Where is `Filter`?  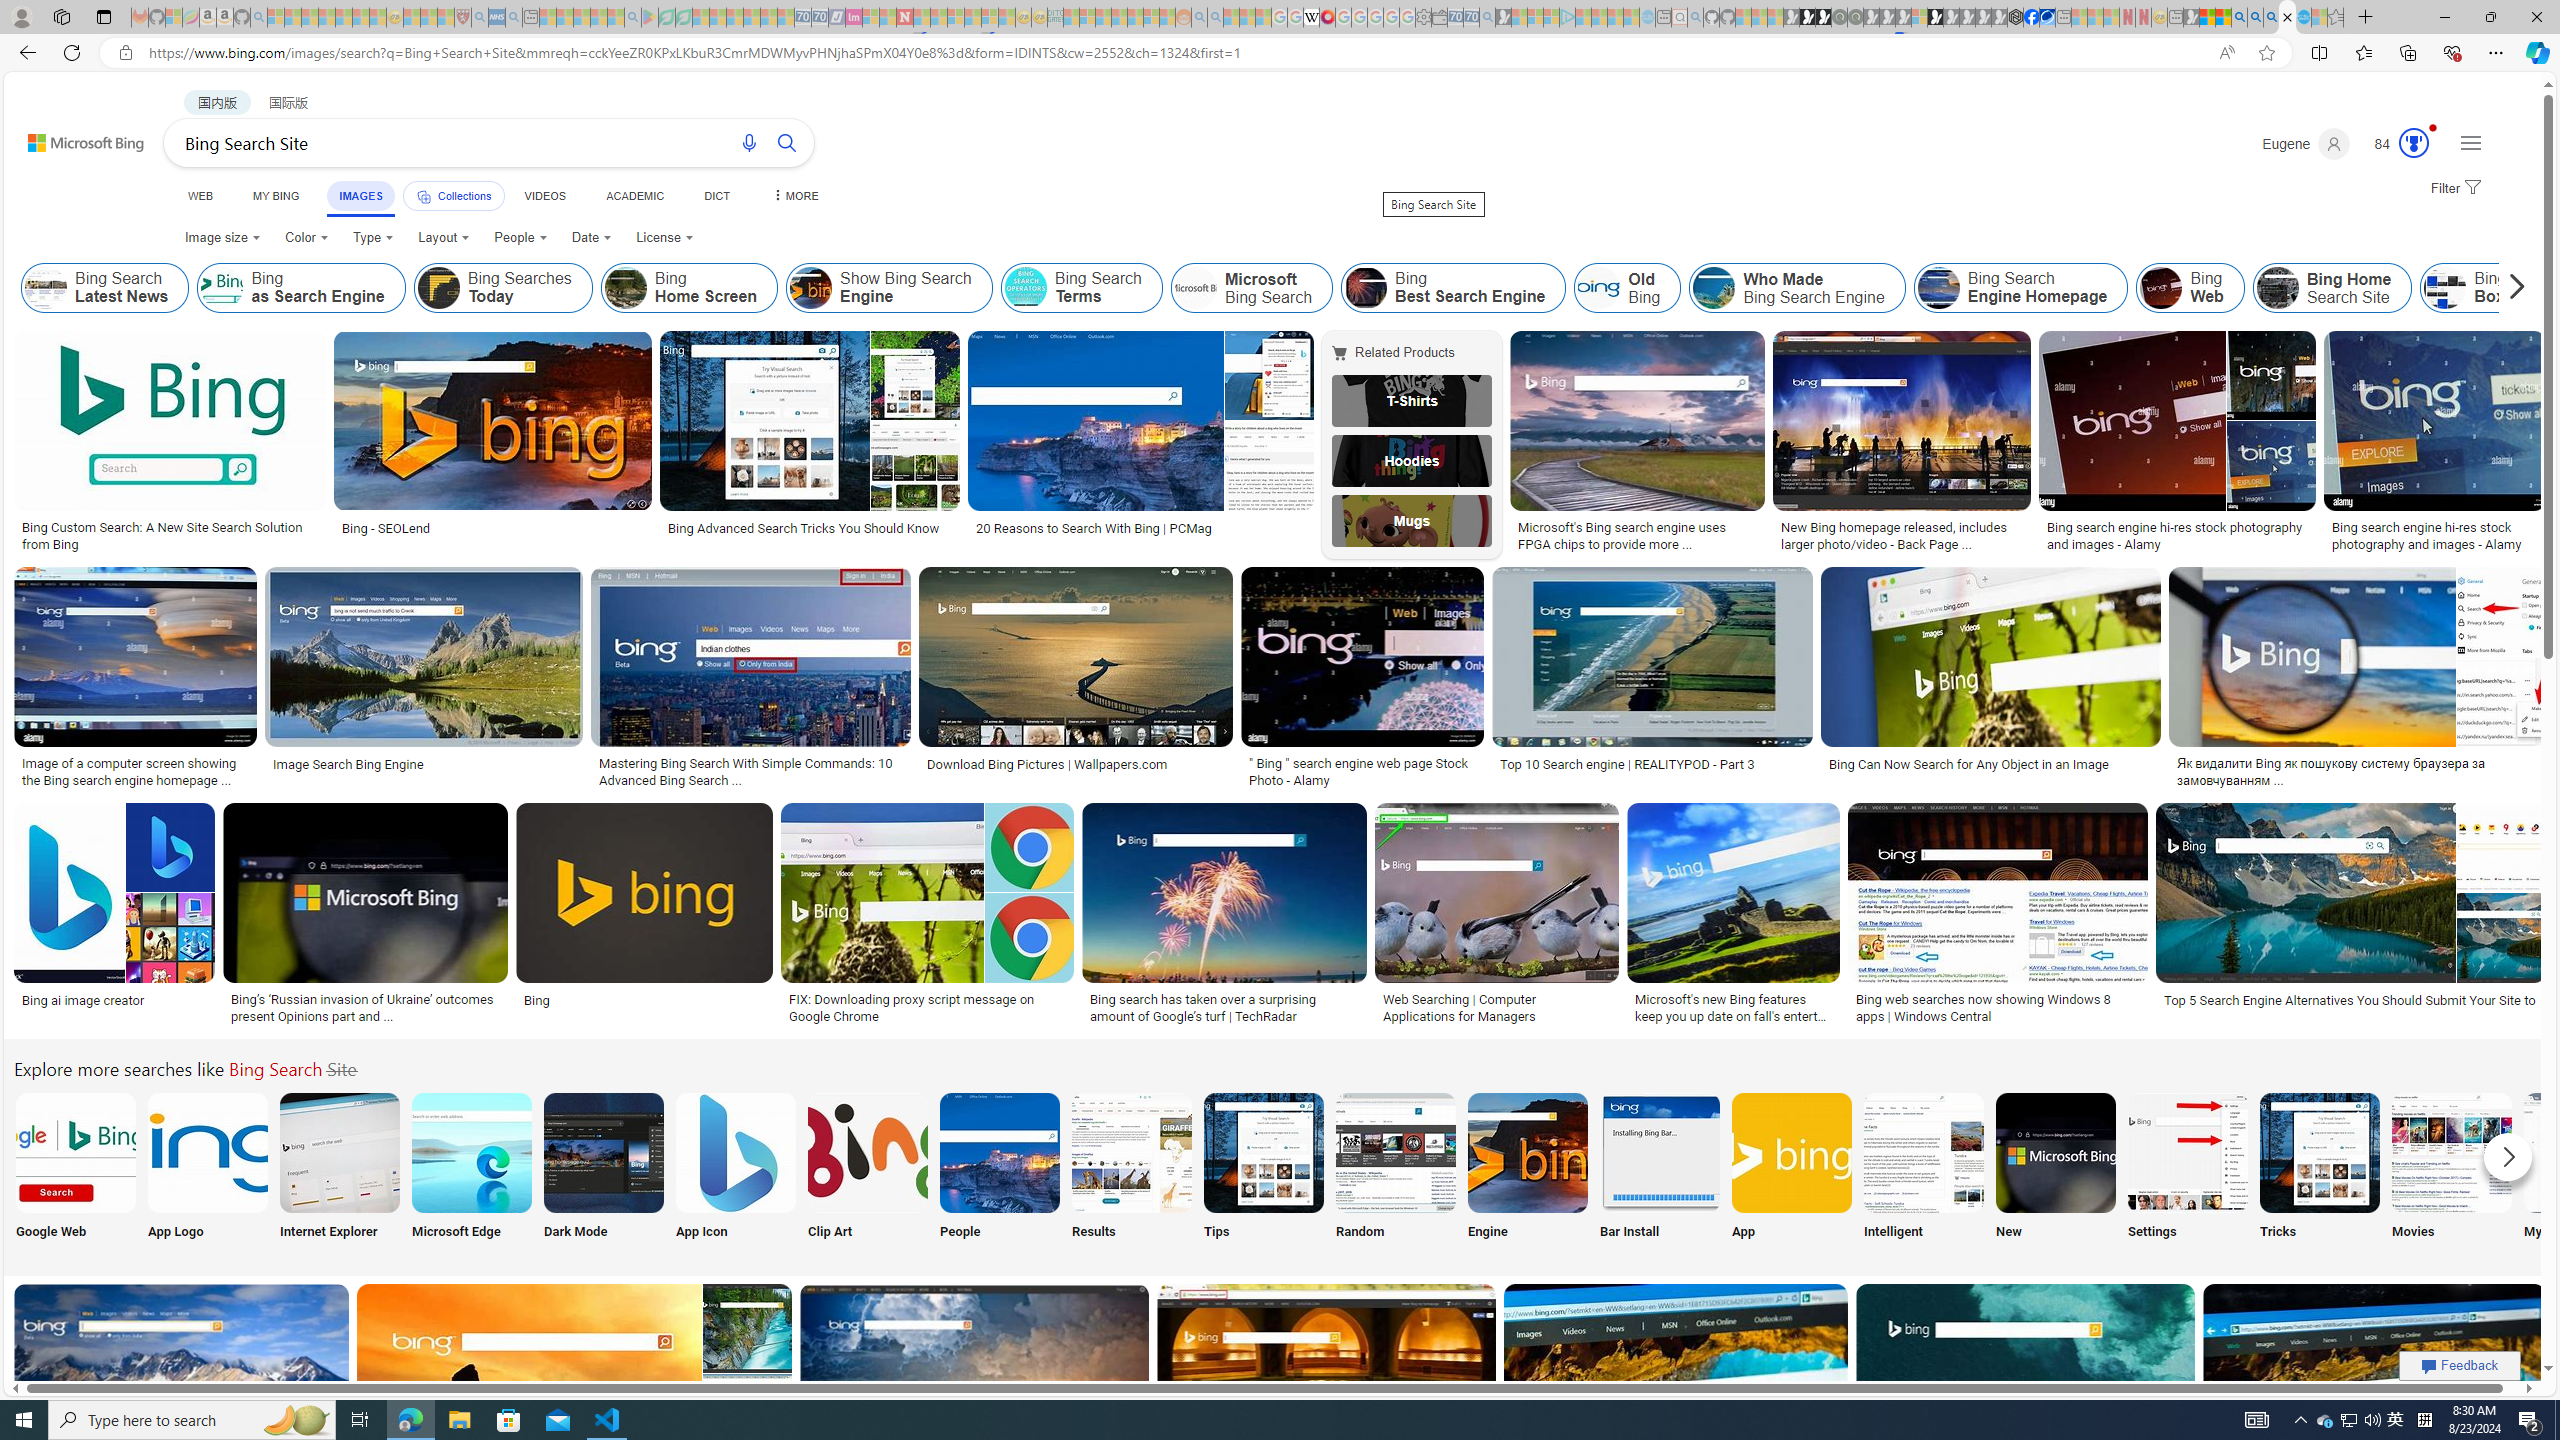
Filter is located at coordinates (2454, 189).